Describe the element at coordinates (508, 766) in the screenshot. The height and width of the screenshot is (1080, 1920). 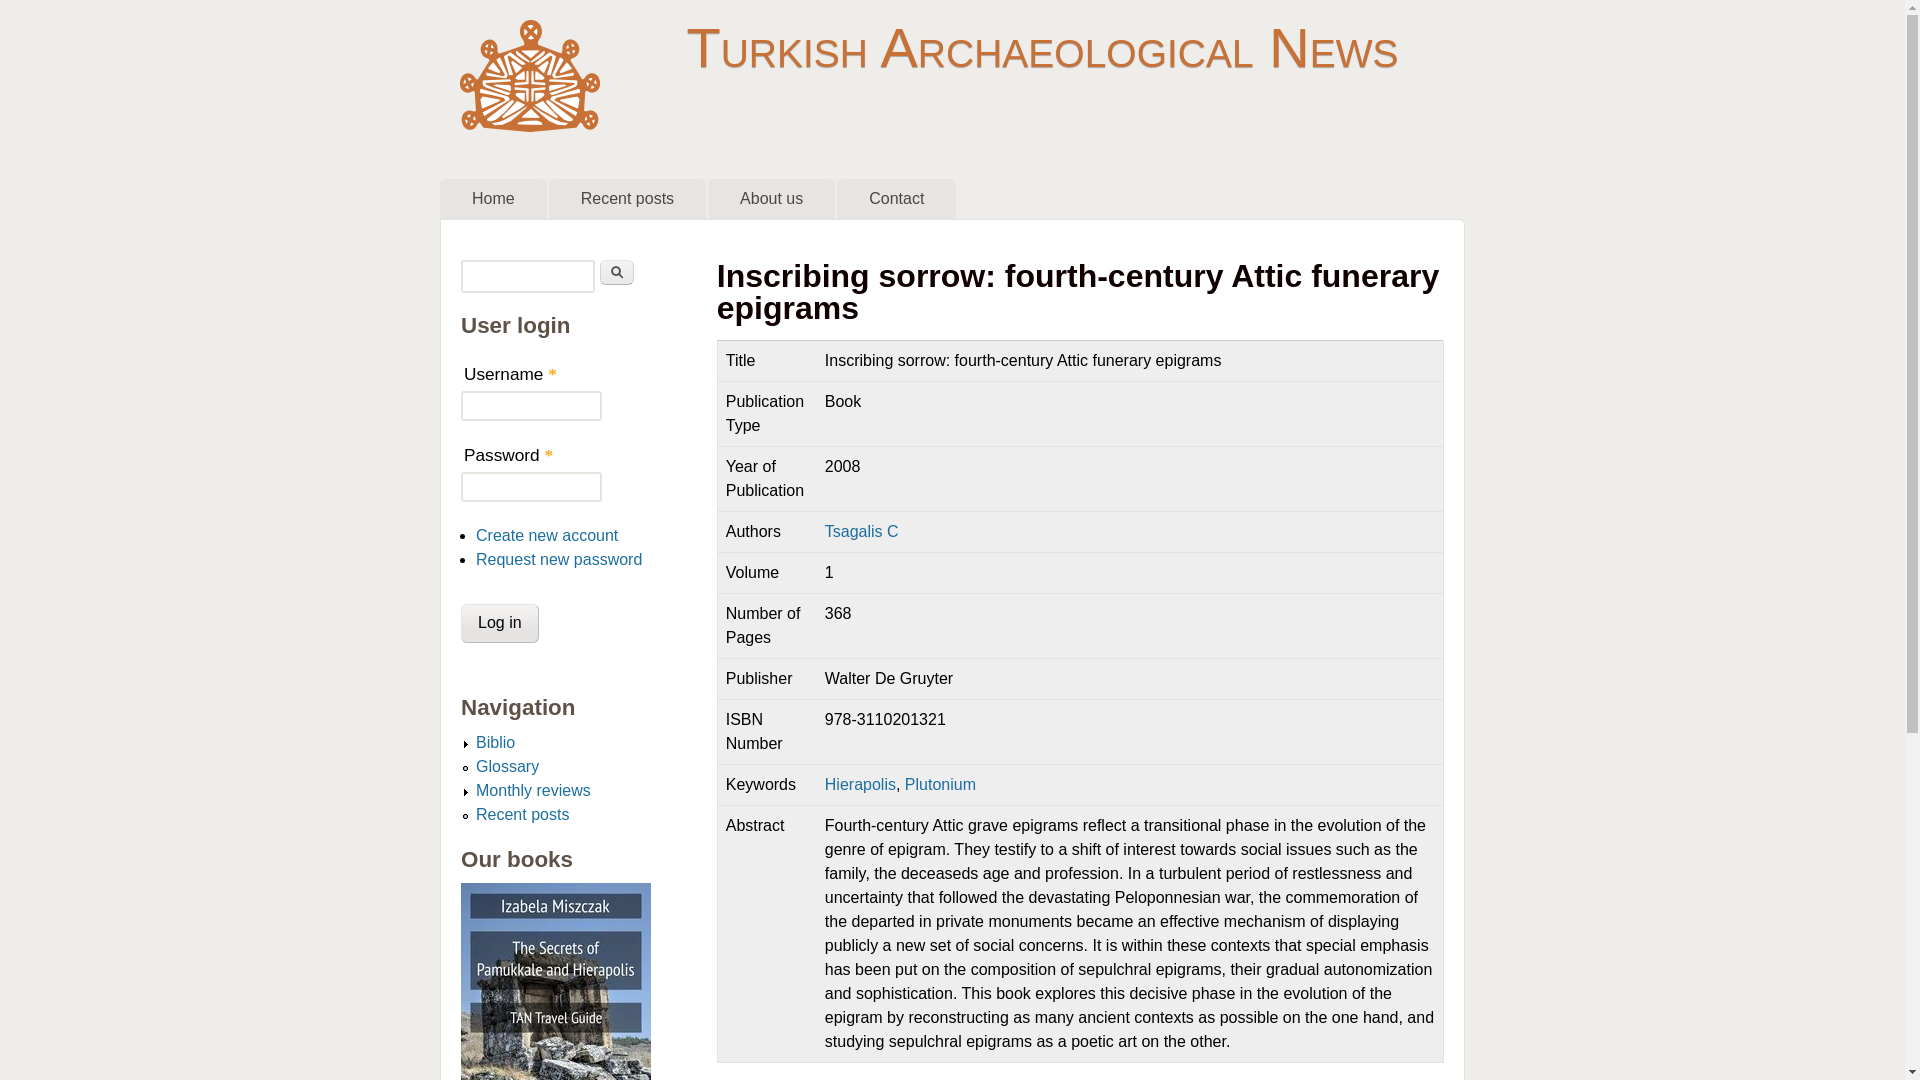
I see `Glossary` at that location.